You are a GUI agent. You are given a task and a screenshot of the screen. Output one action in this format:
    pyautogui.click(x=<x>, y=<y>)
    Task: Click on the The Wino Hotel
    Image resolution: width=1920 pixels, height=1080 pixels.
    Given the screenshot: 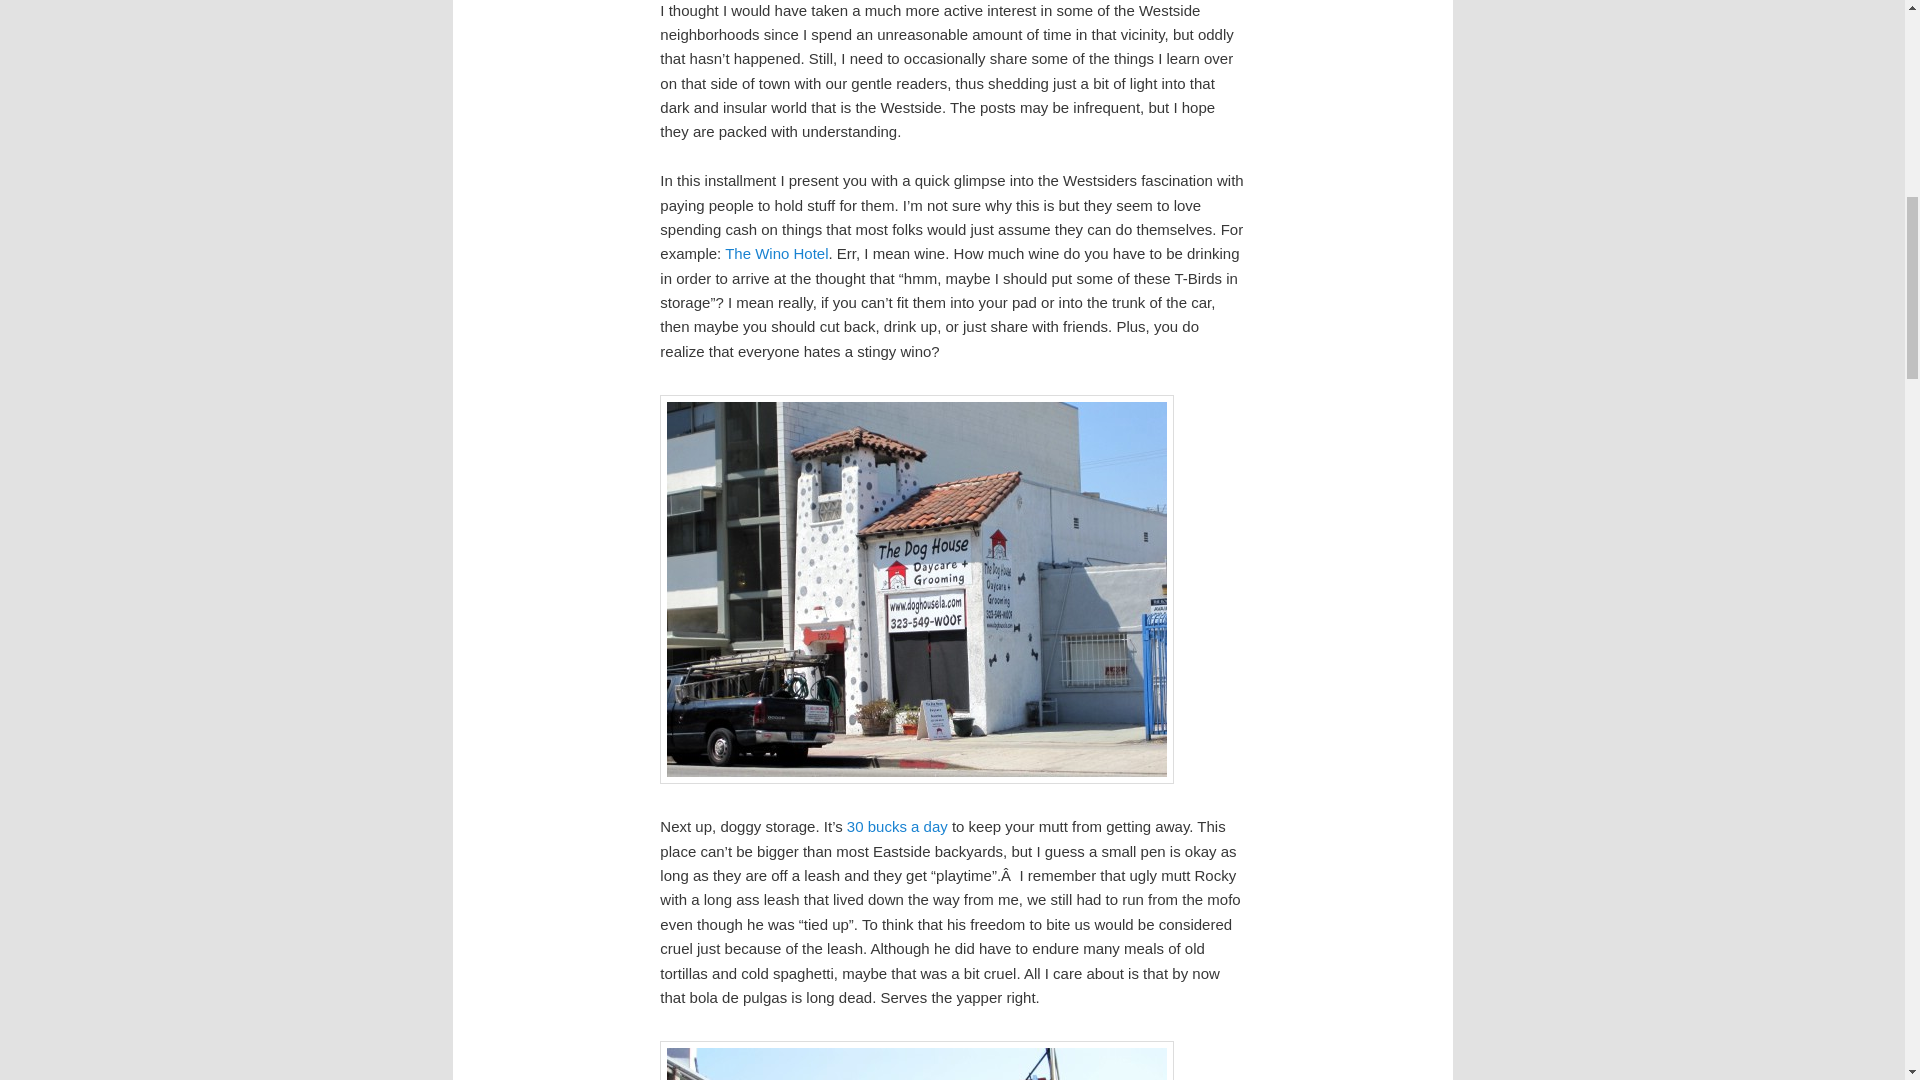 What is the action you would take?
    pyautogui.click(x=776, y=254)
    